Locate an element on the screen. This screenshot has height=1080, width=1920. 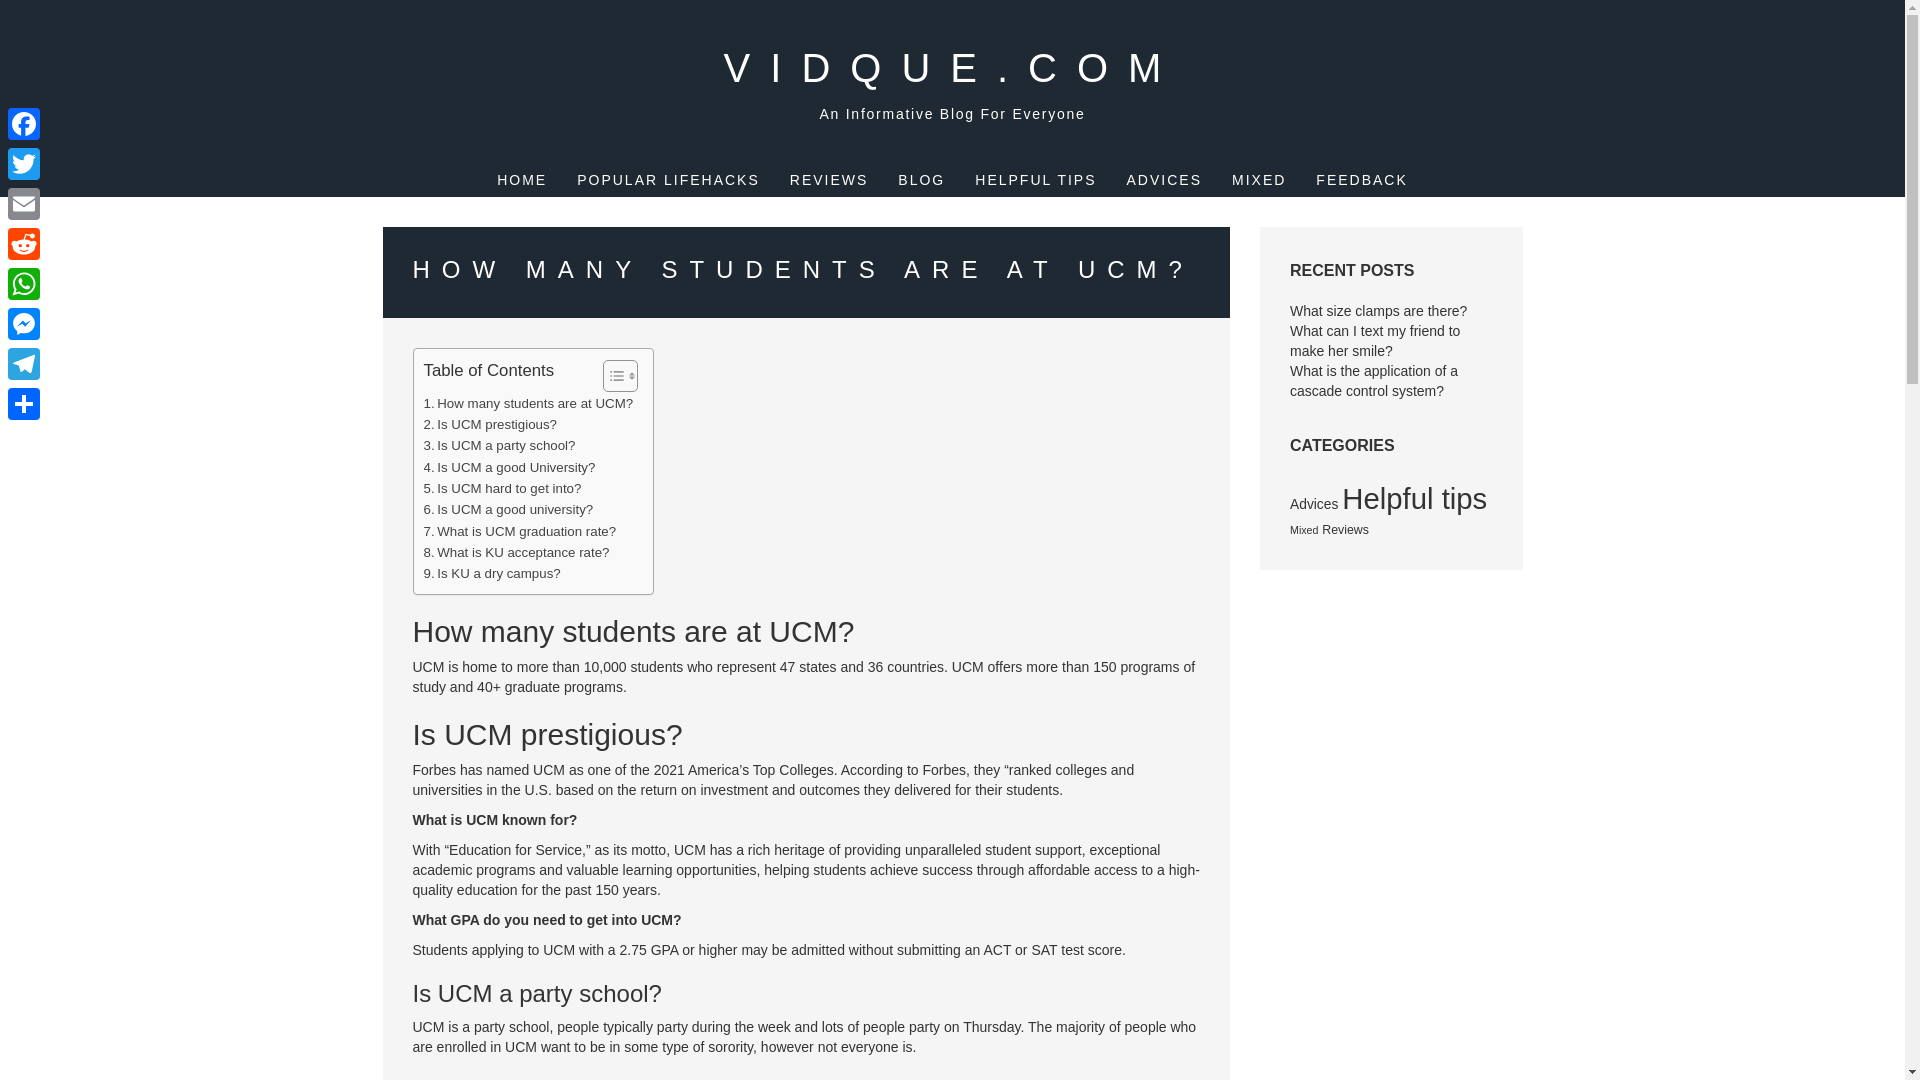
Is KU a dry campus? is located at coordinates (492, 573).